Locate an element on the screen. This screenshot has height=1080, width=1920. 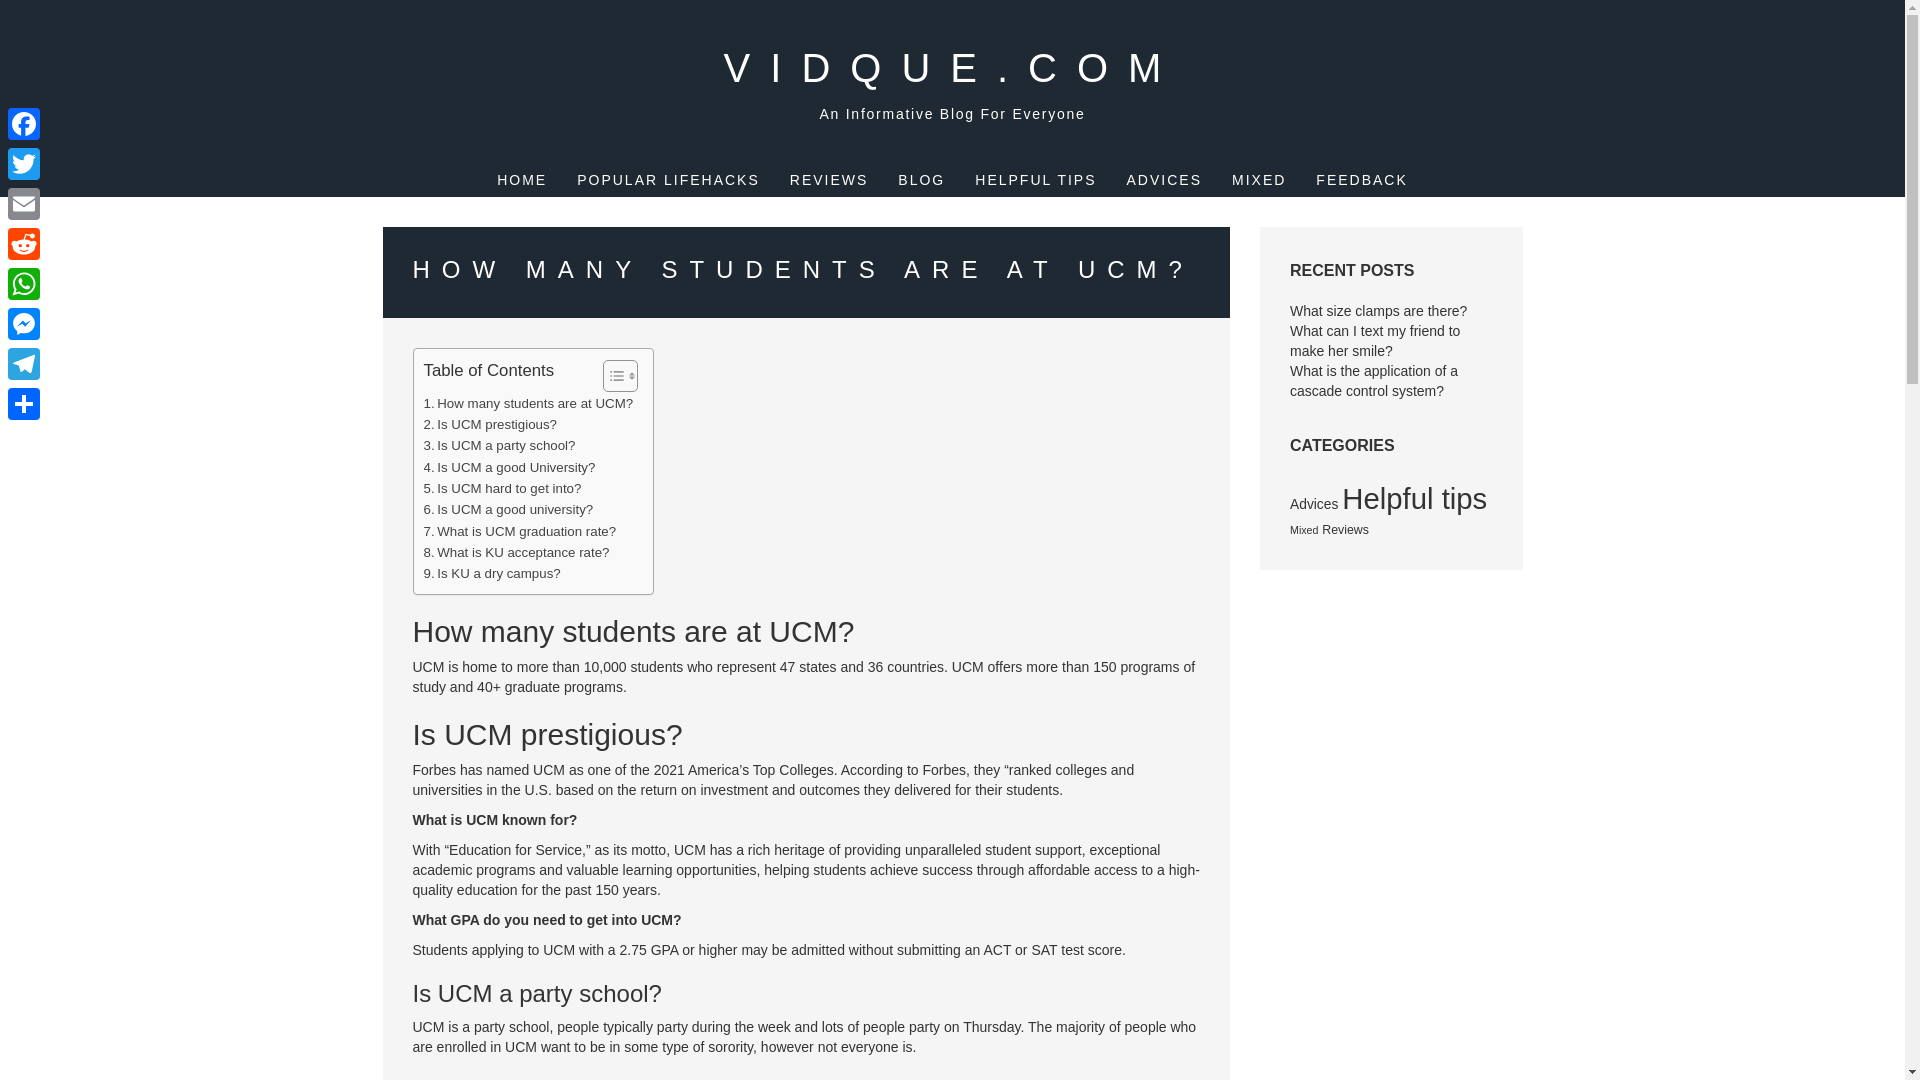
Is KU a dry campus? is located at coordinates (492, 573).